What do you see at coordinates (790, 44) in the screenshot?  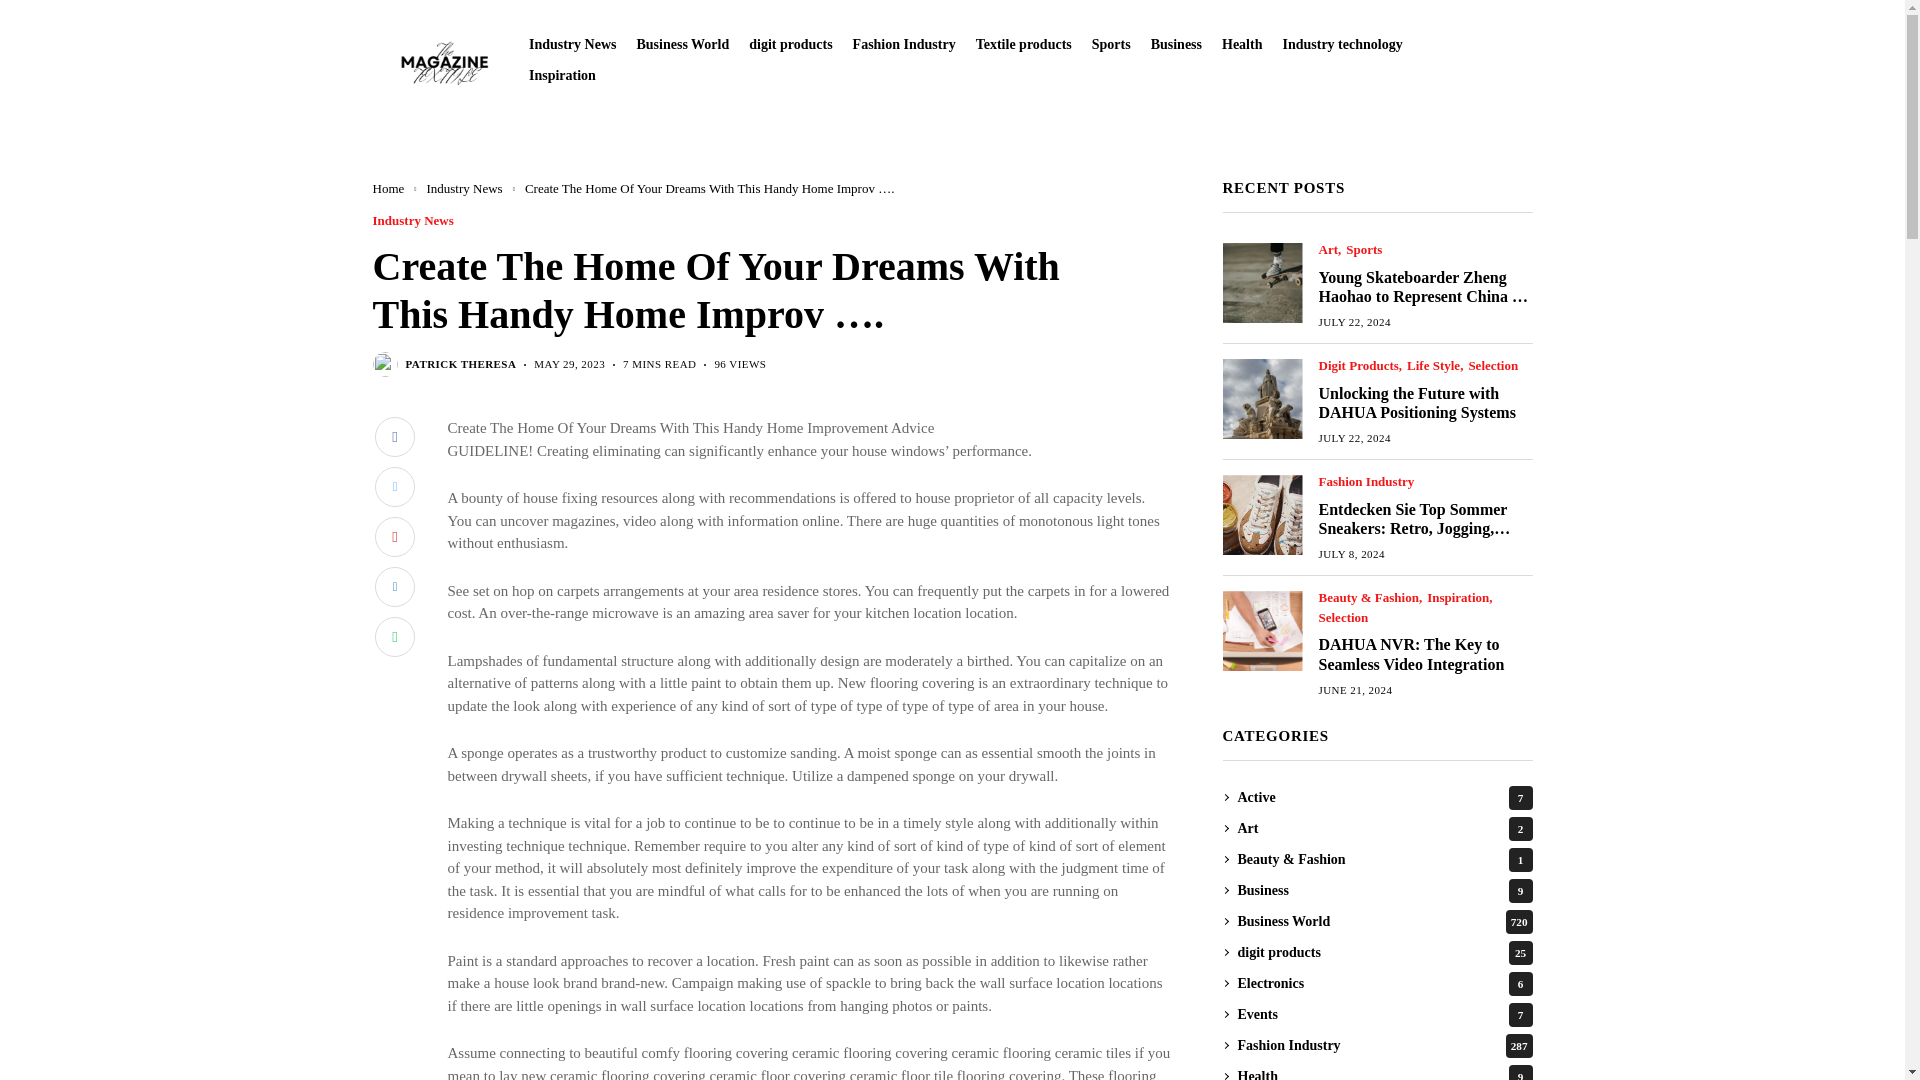 I see `digit products` at bounding box center [790, 44].